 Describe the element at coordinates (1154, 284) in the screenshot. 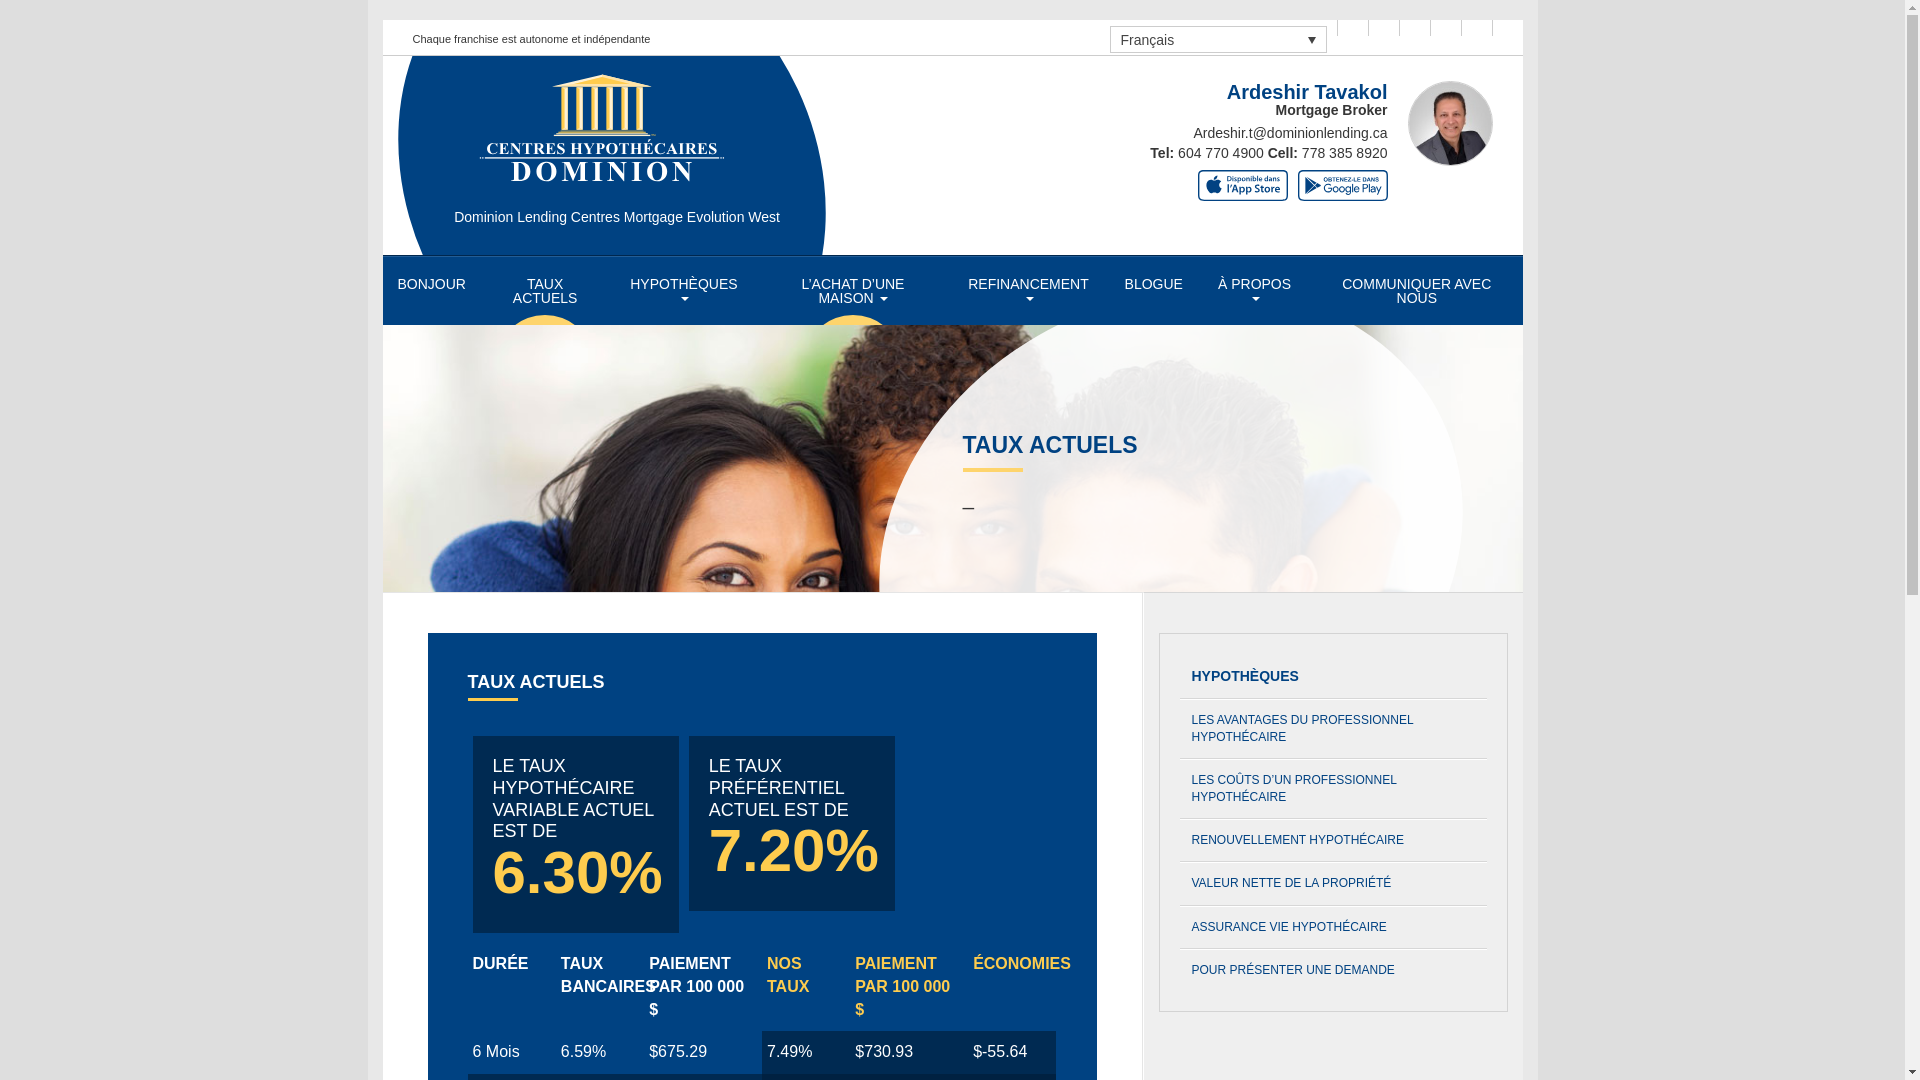

I see `BLOGUE` at that location.